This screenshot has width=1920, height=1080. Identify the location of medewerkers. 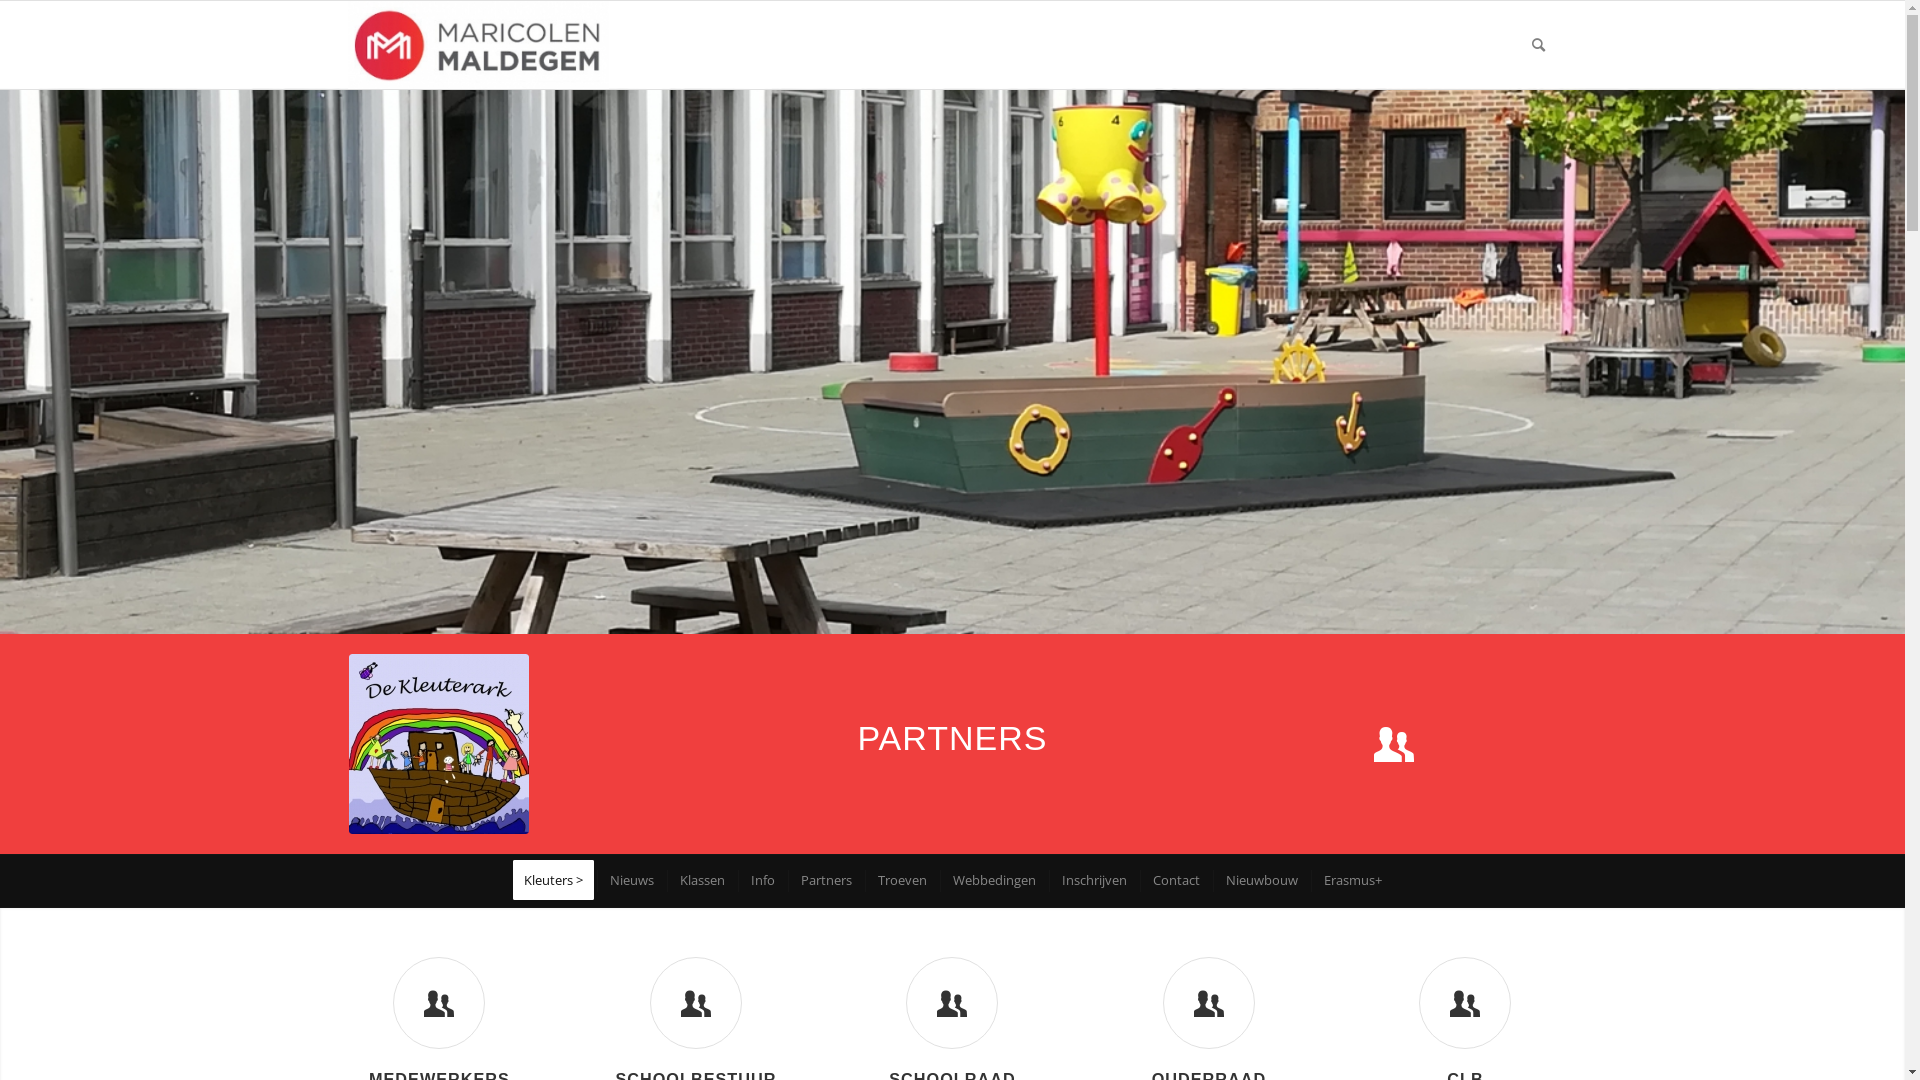
(439, 1003).